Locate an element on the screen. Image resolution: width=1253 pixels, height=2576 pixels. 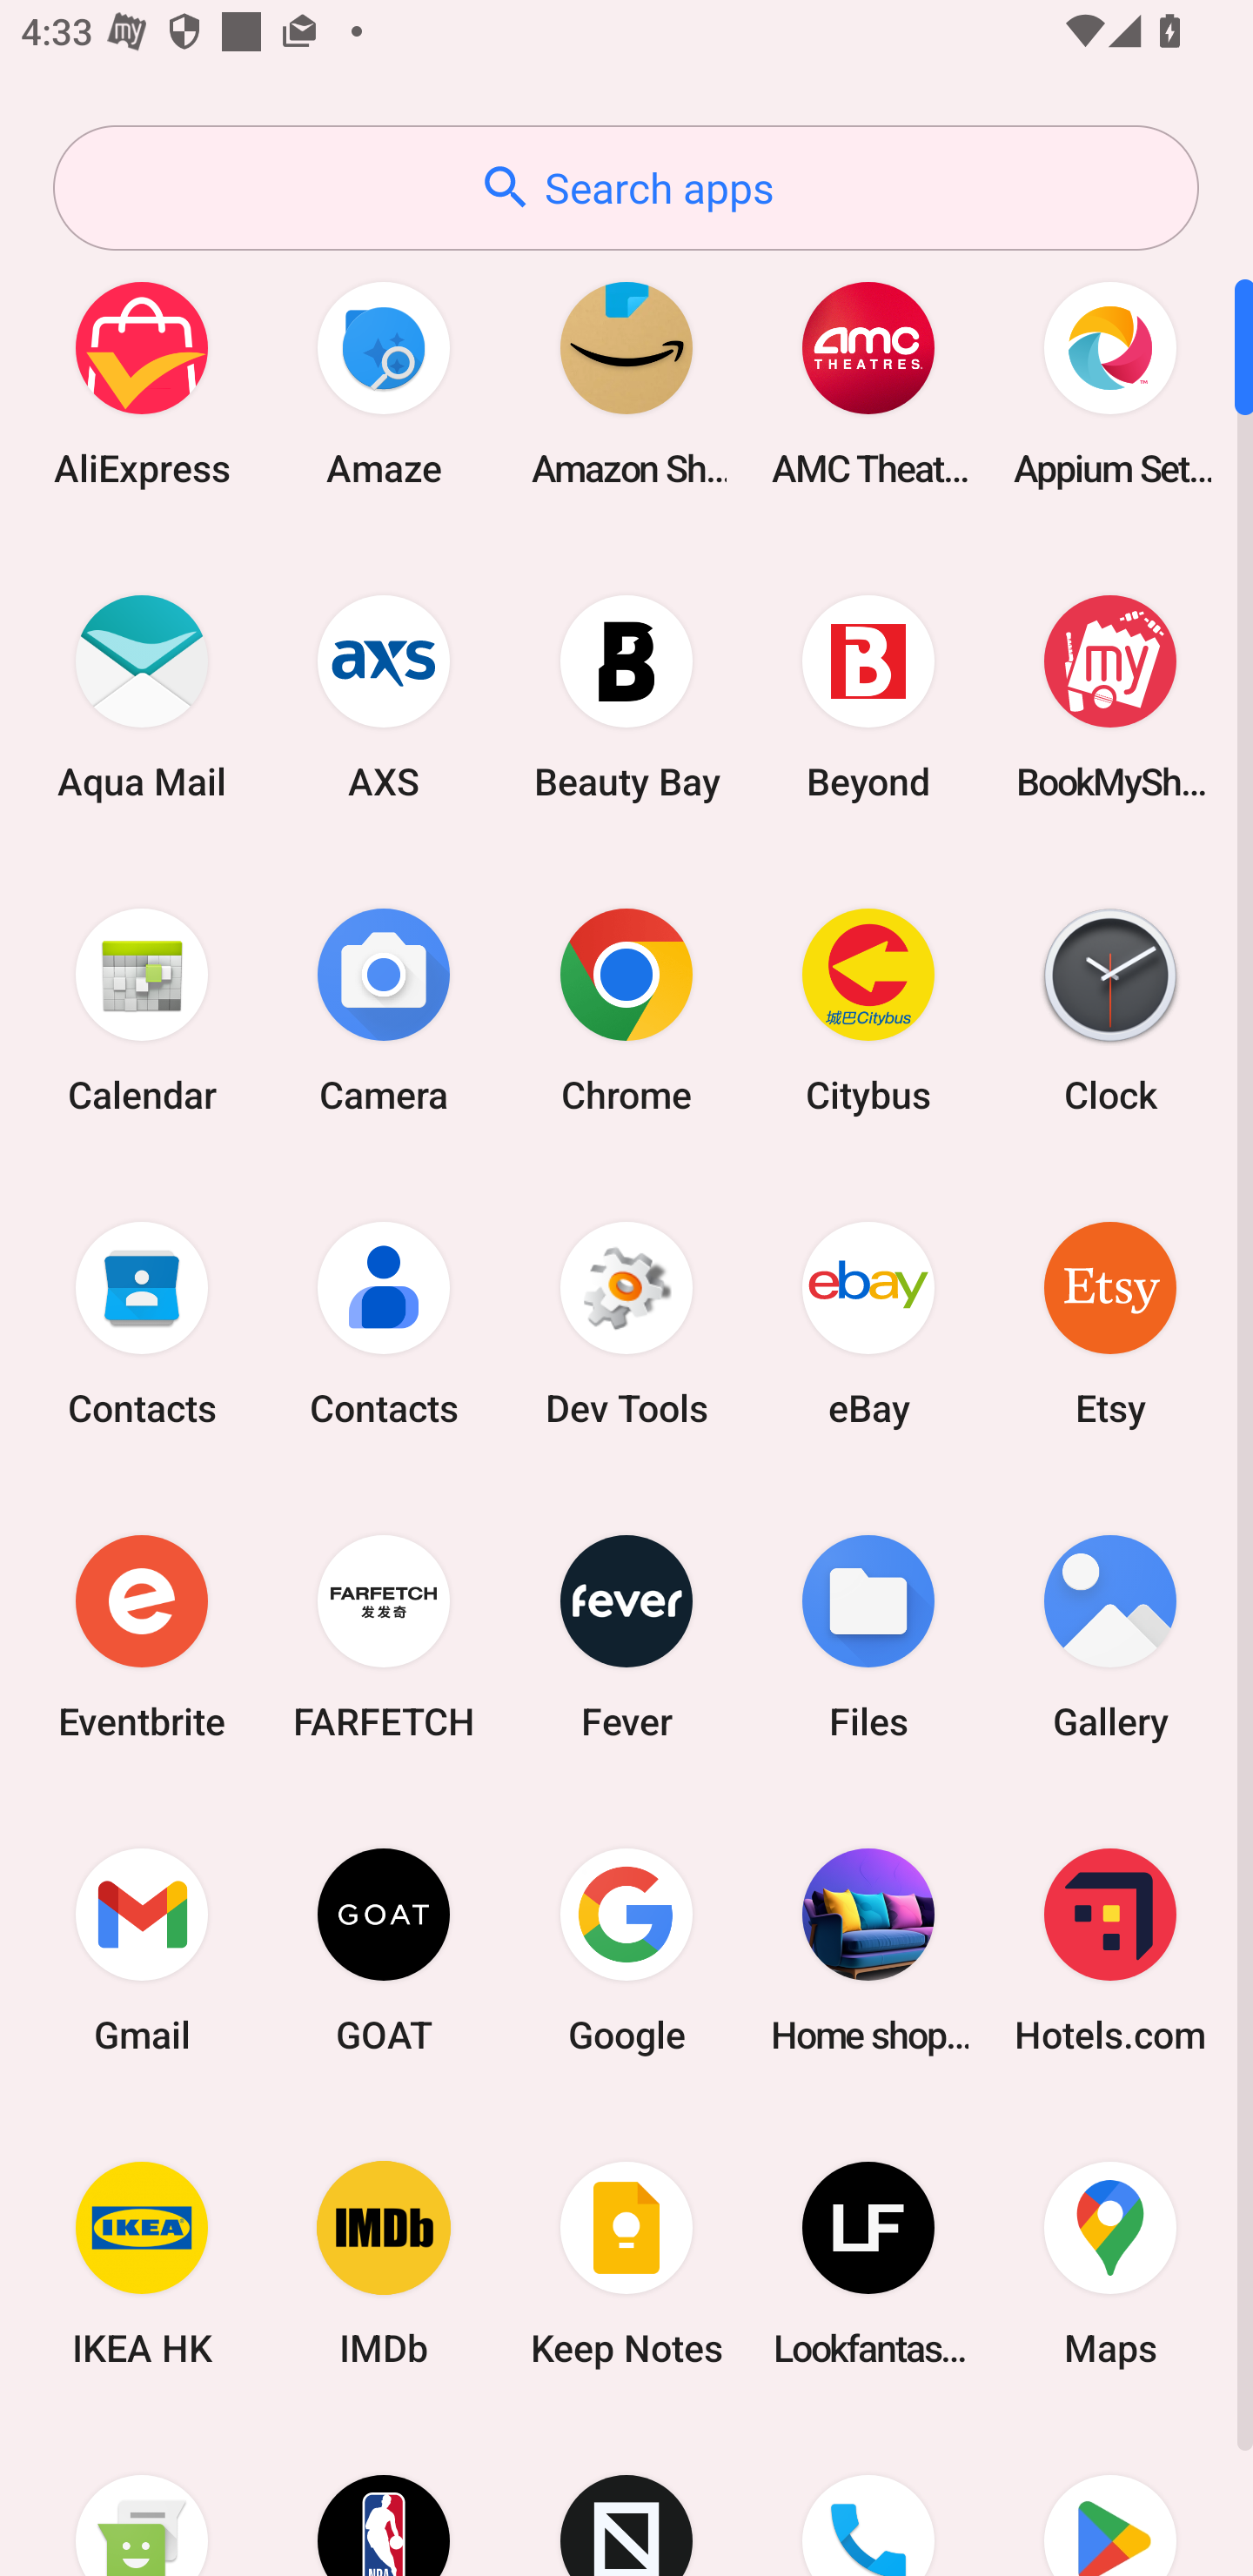
GOAT is located at coordinates (384, 1949).